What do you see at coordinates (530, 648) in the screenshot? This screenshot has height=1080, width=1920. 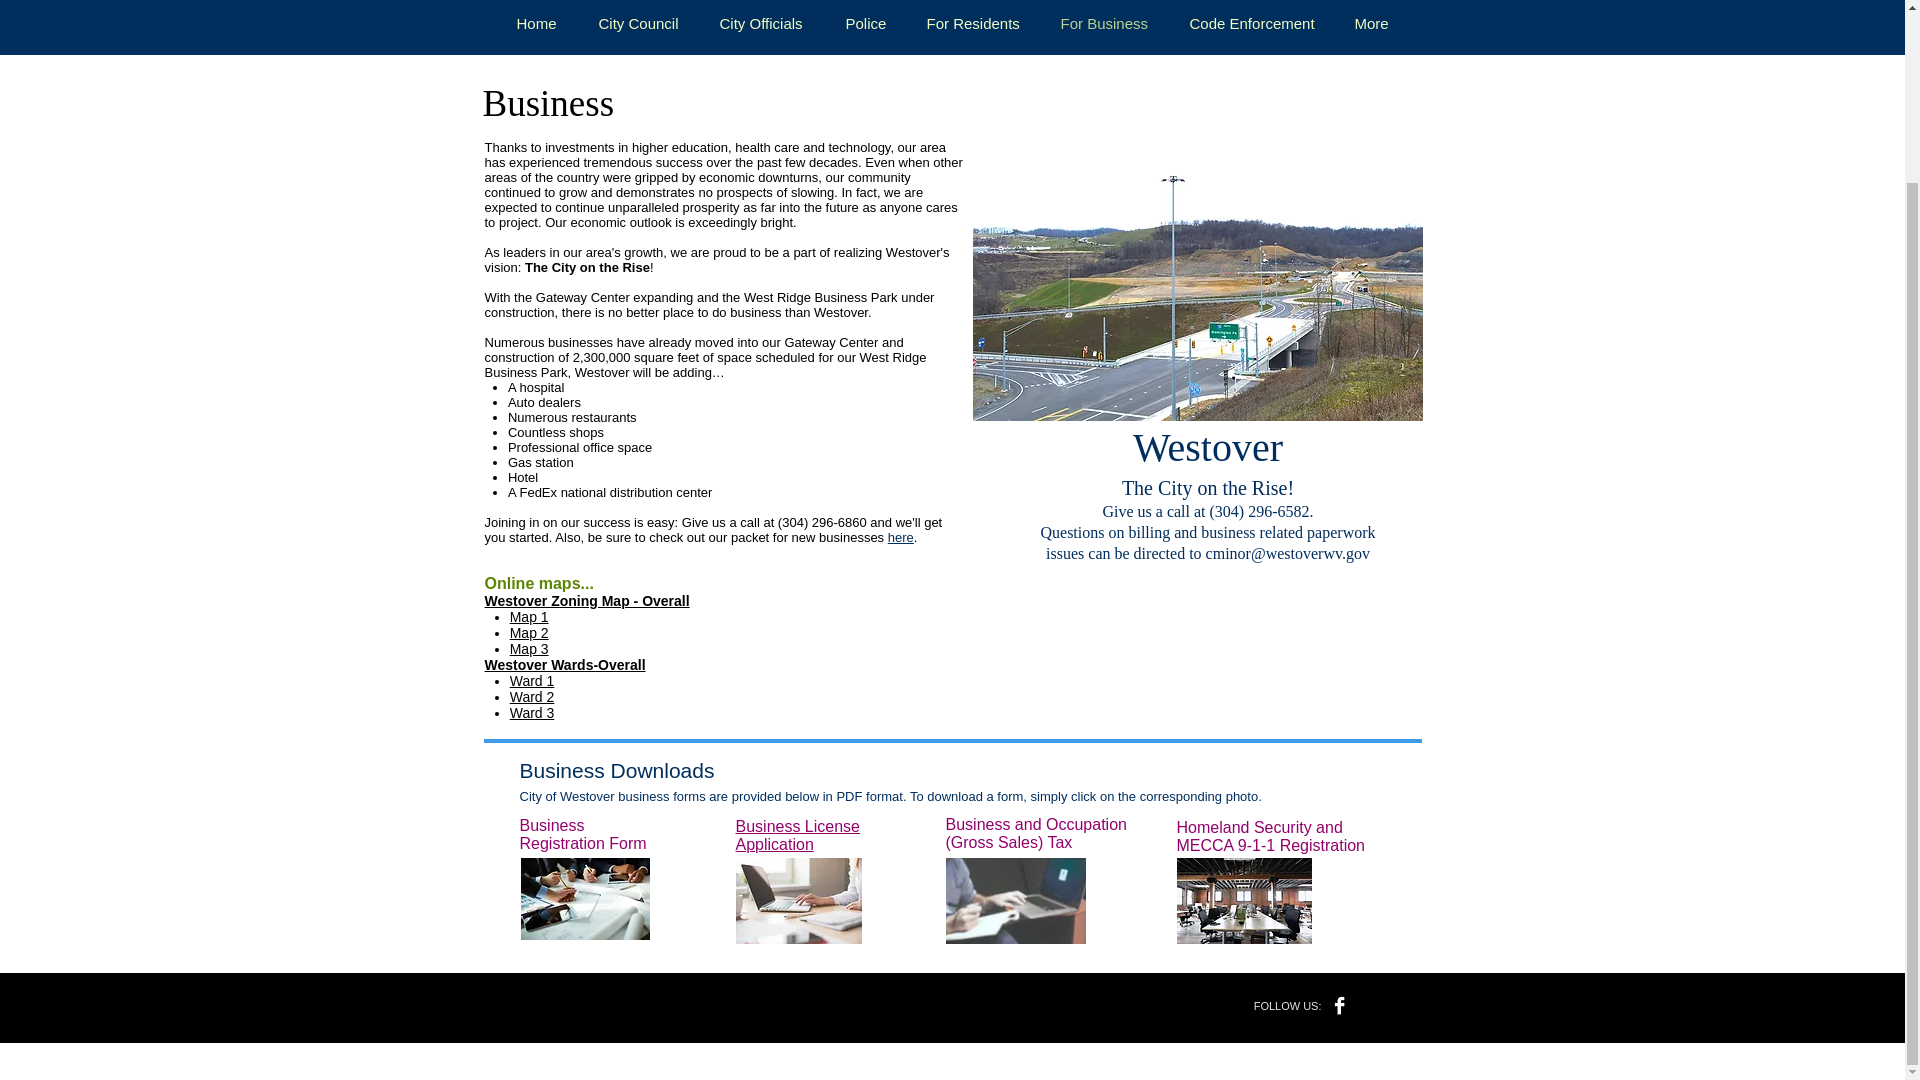 I see `Map 3` at bounding box center [530, 648].